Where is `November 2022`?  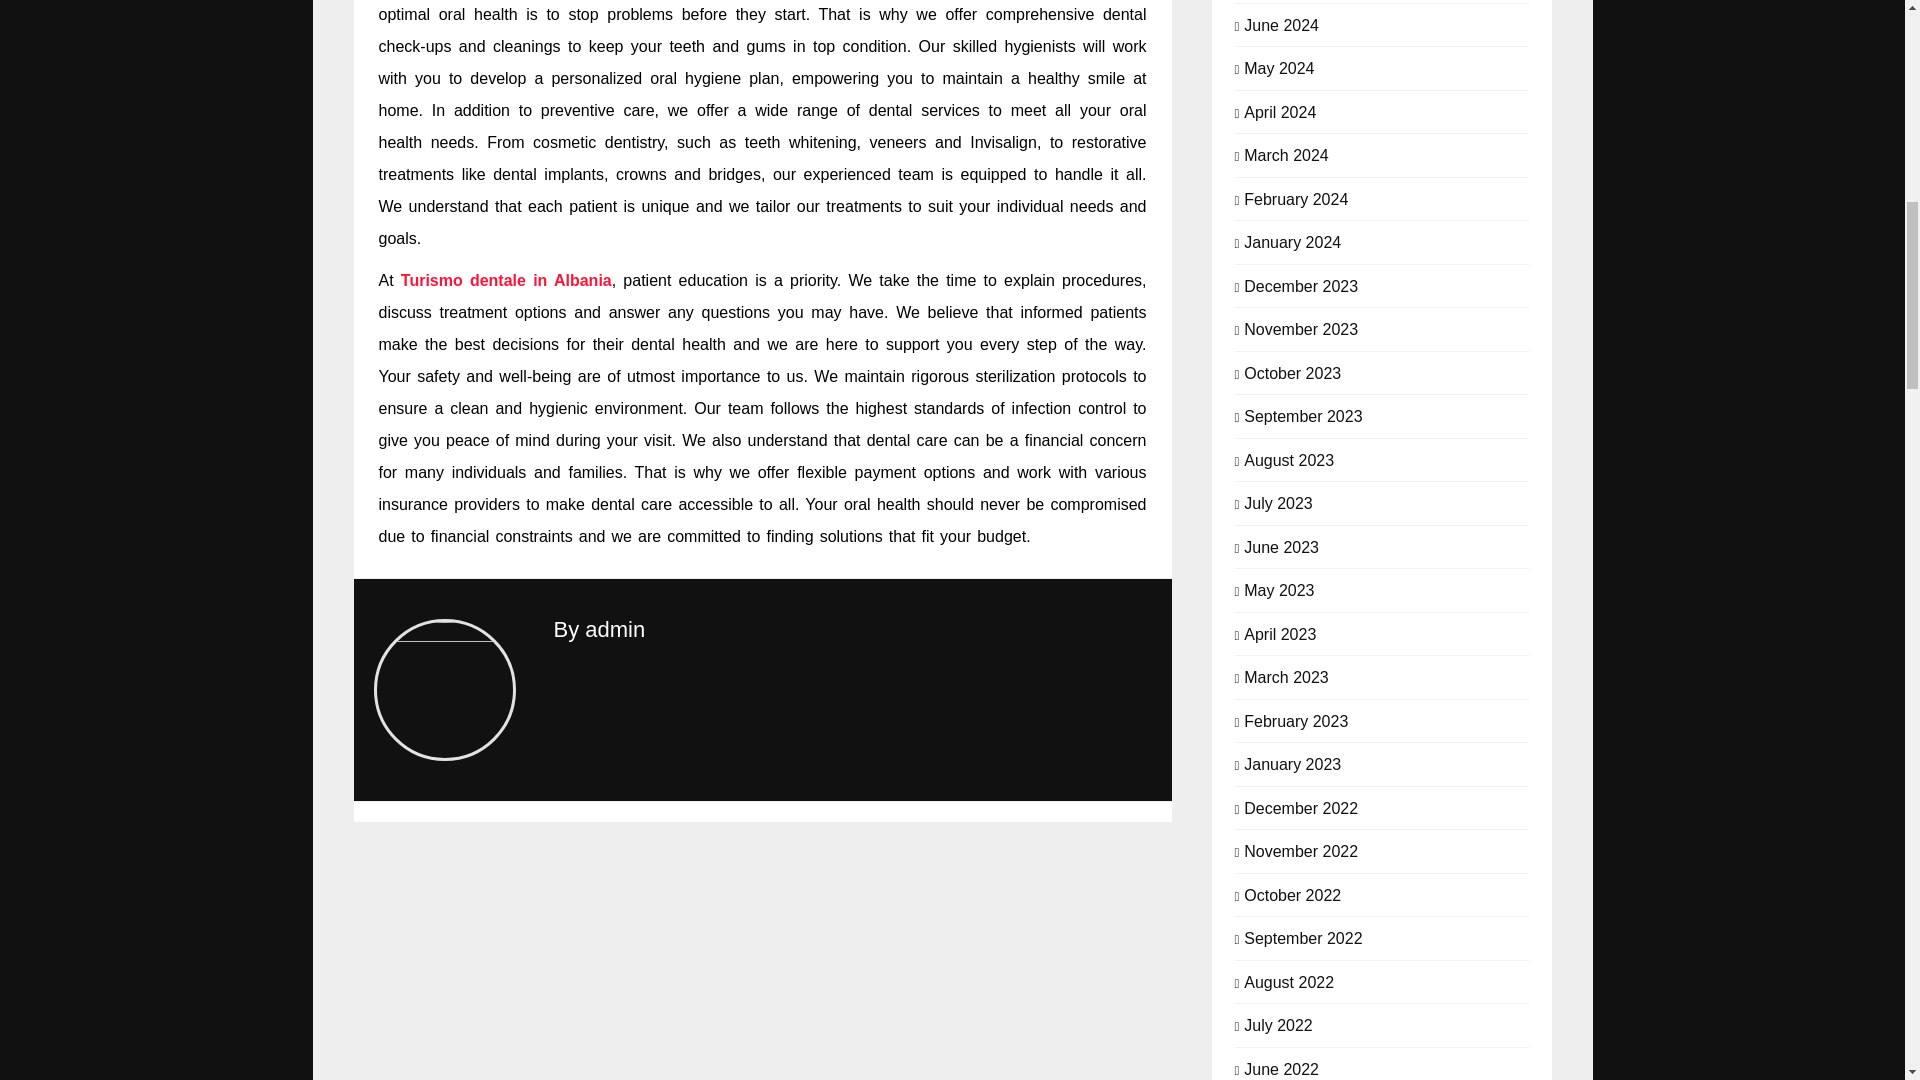 November 2022 is located at coordinates (1300, 850).